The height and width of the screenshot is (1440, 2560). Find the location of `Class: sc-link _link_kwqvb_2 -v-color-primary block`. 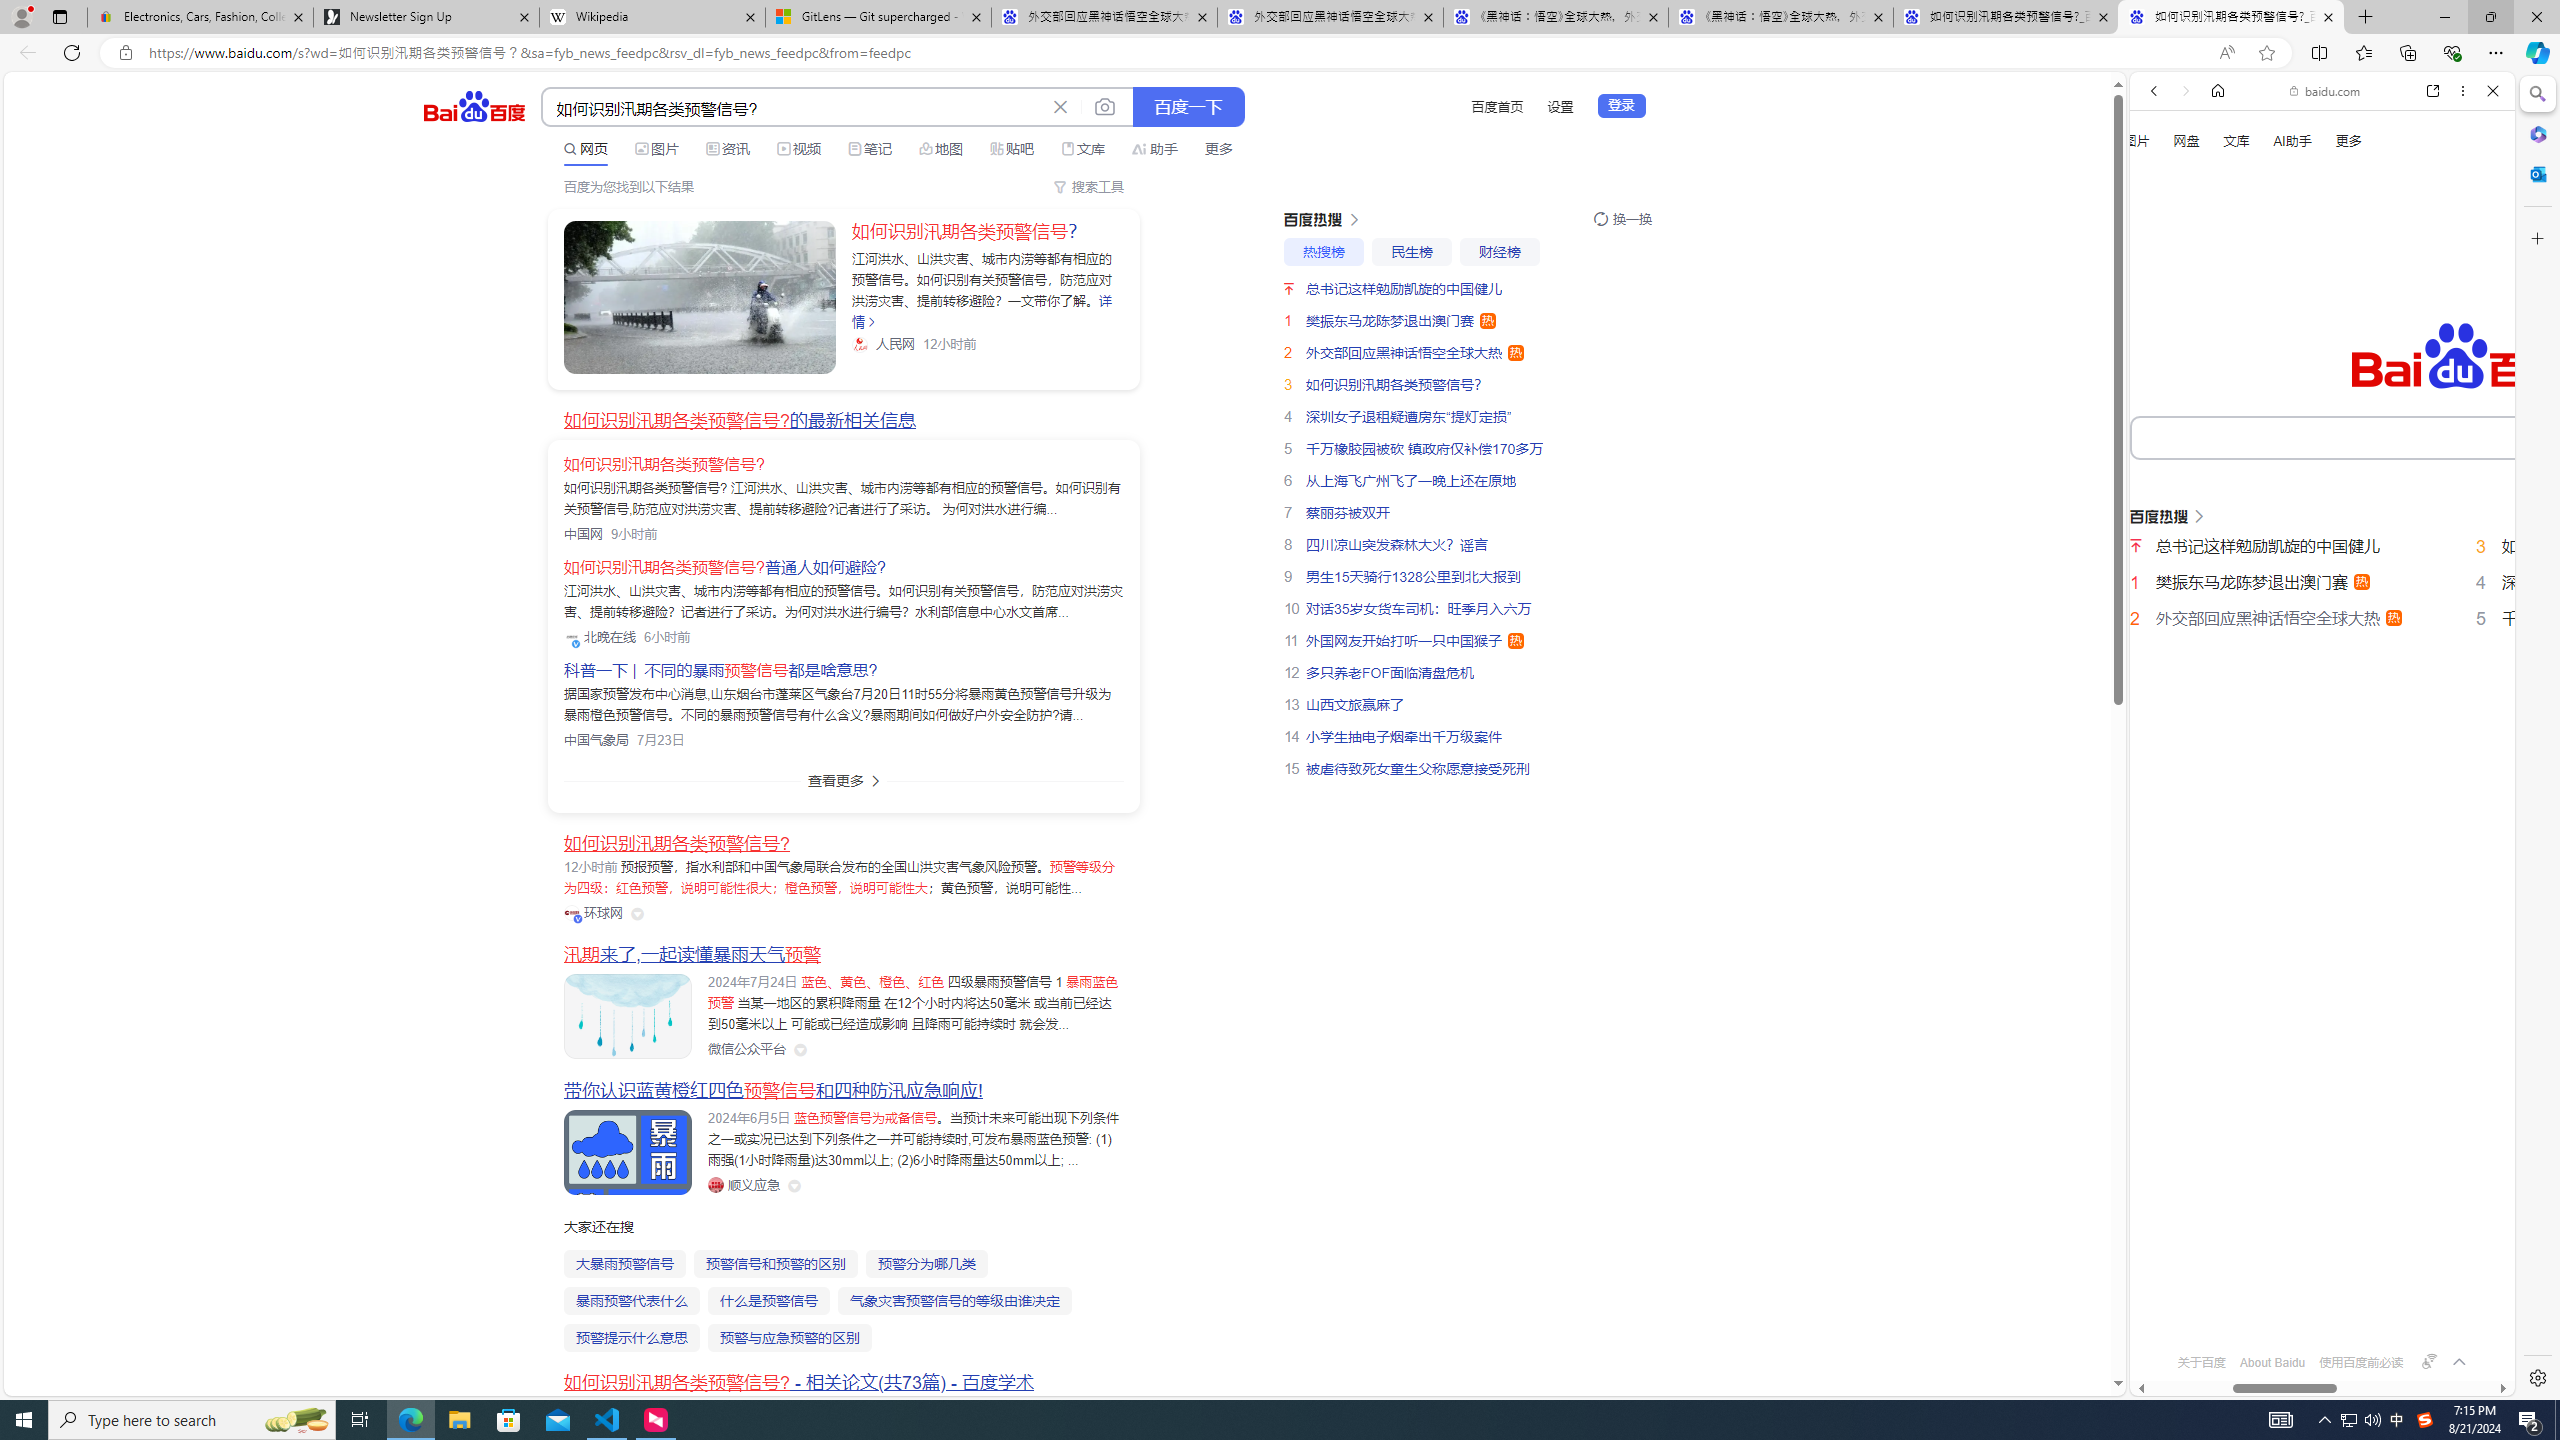

Class: sc-link _link_kwqvb_2 -v-color-primary block is located at coordinates (700, 297).